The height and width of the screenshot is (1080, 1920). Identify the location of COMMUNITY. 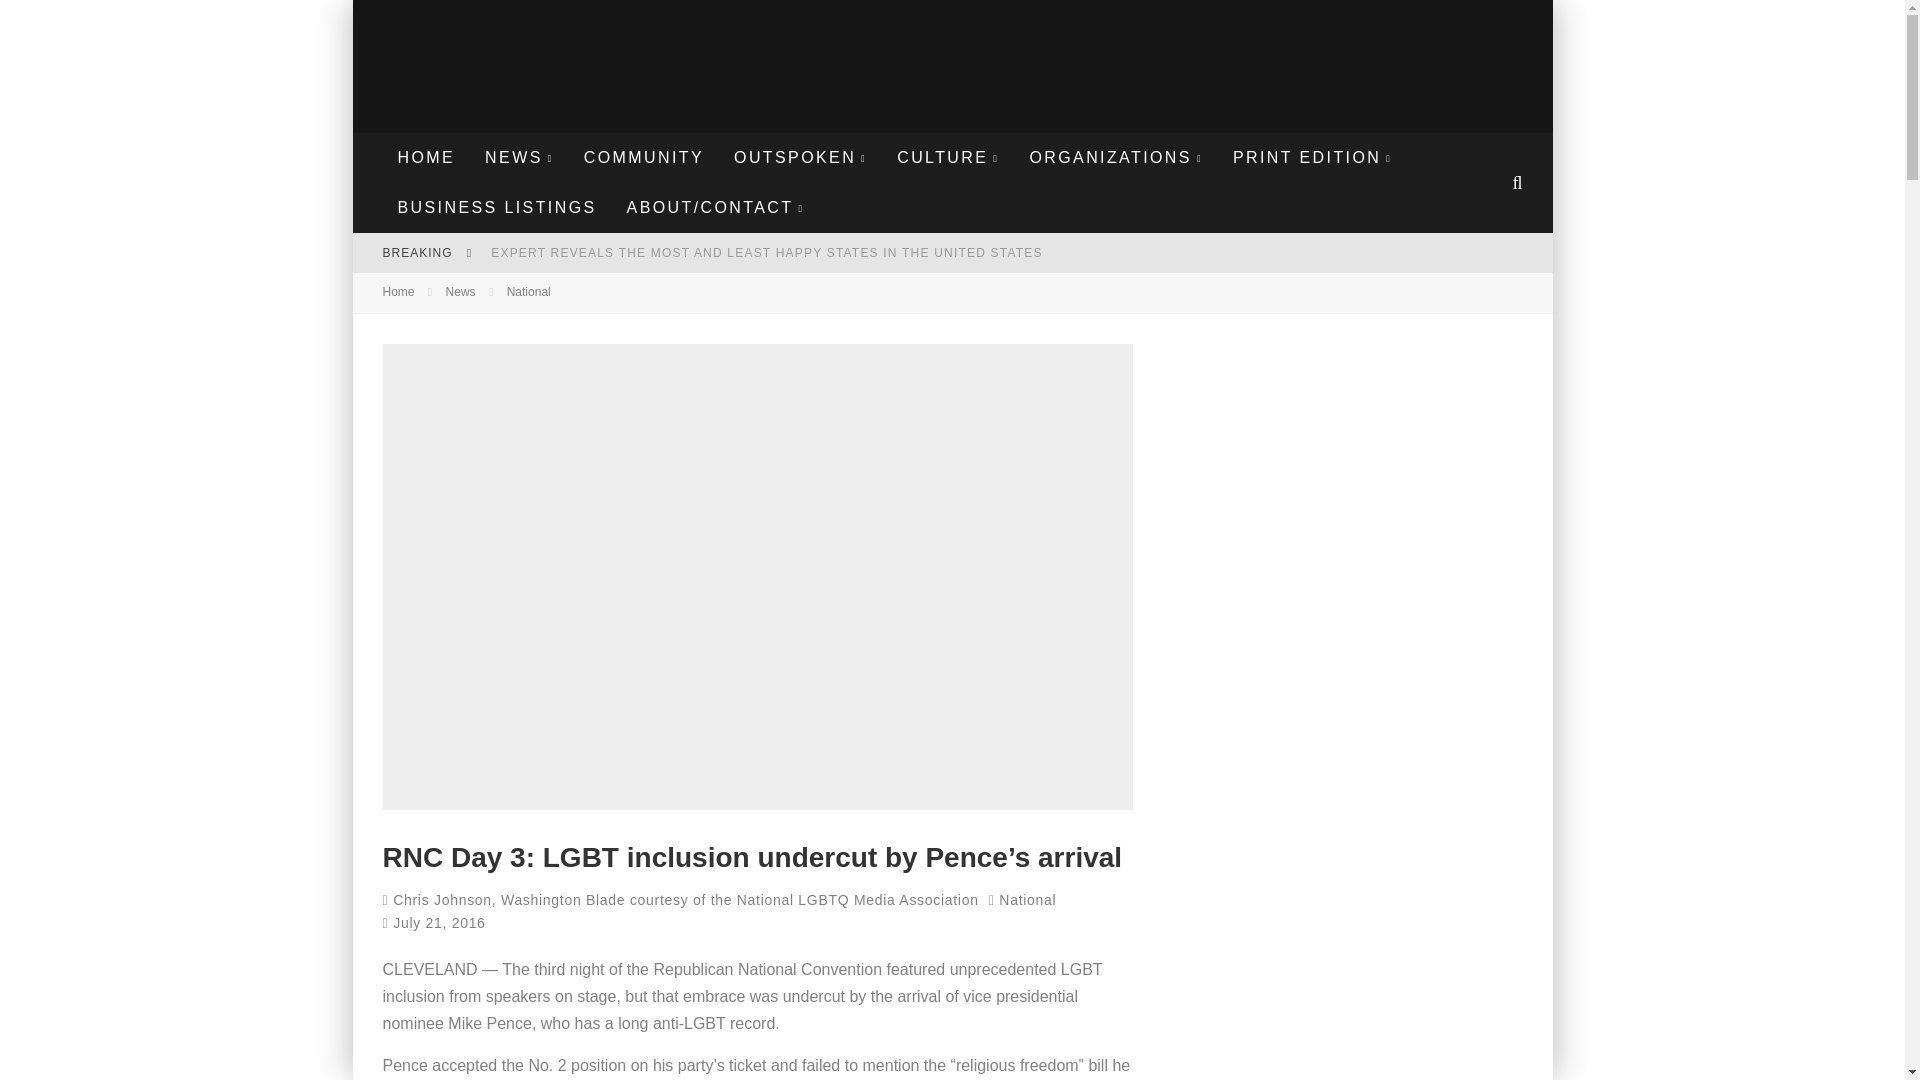
(643, 157).